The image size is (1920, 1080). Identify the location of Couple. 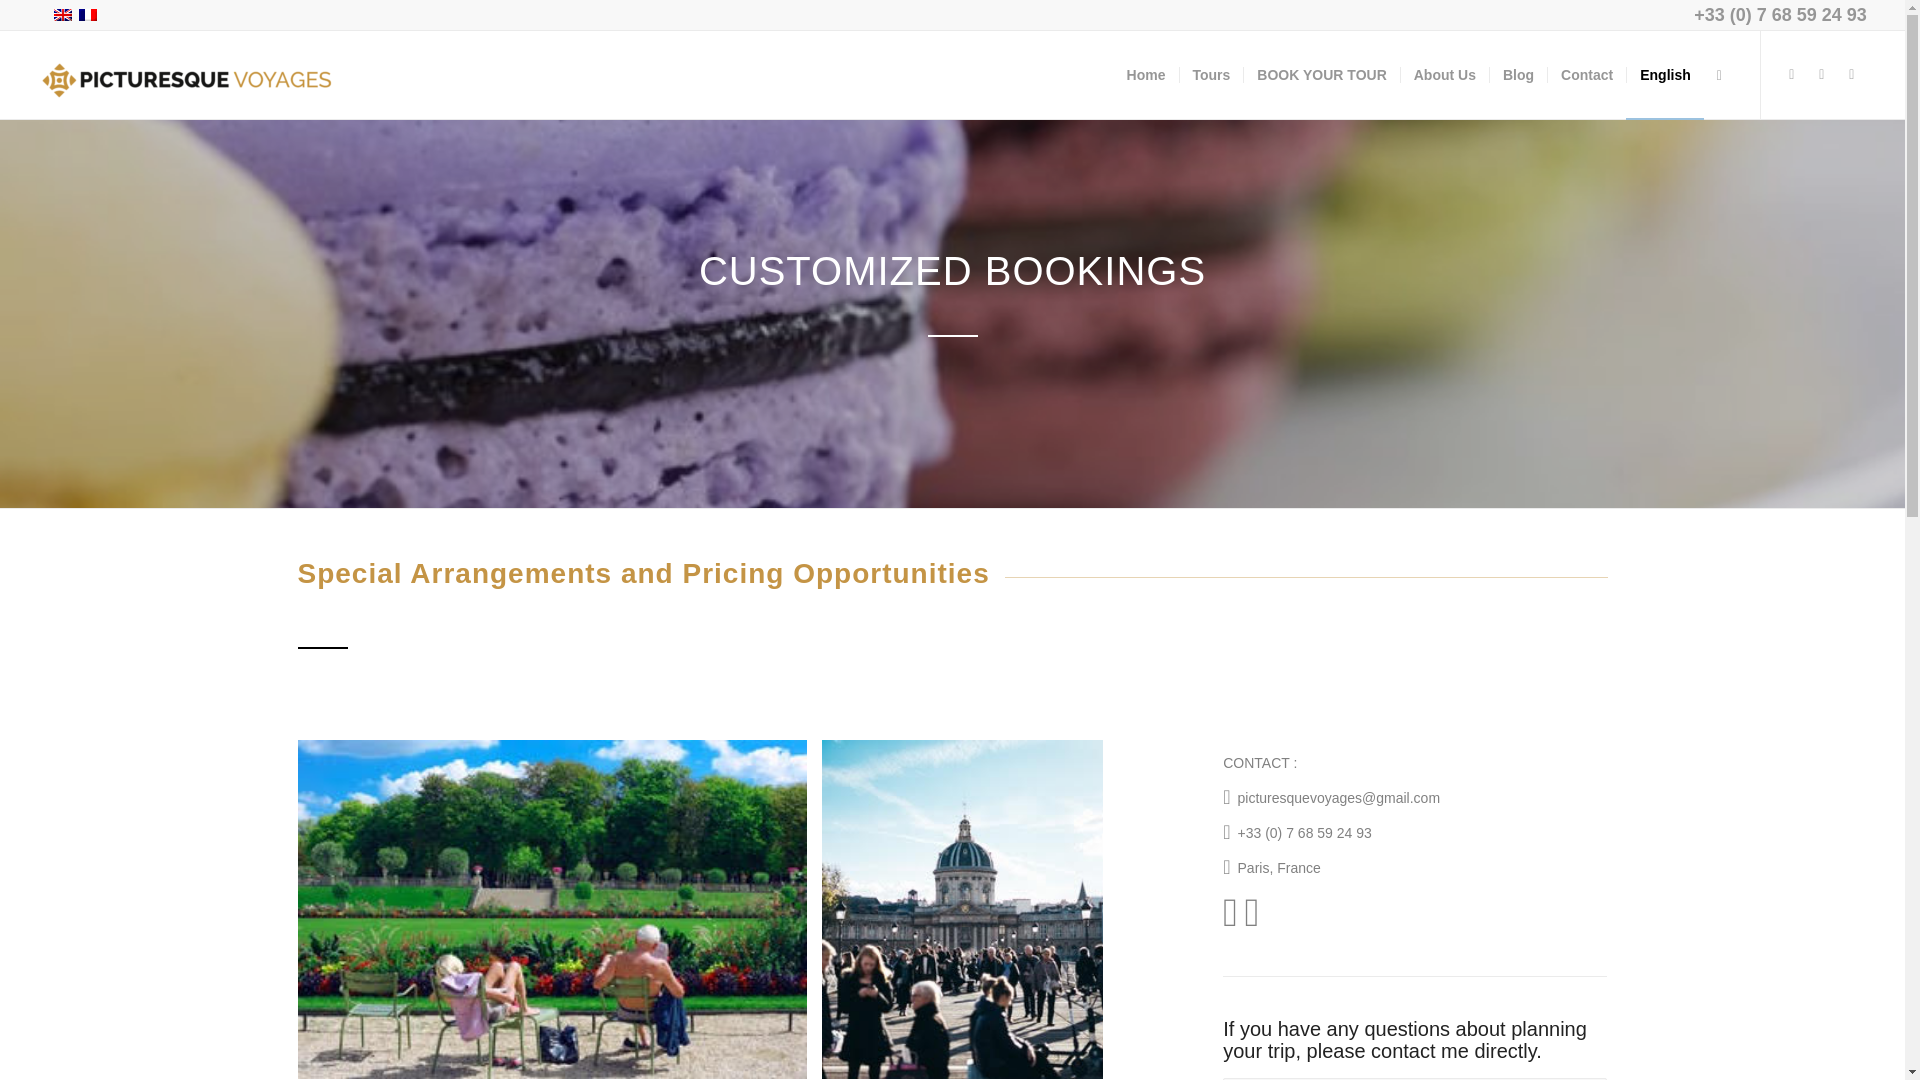
(552, 908).